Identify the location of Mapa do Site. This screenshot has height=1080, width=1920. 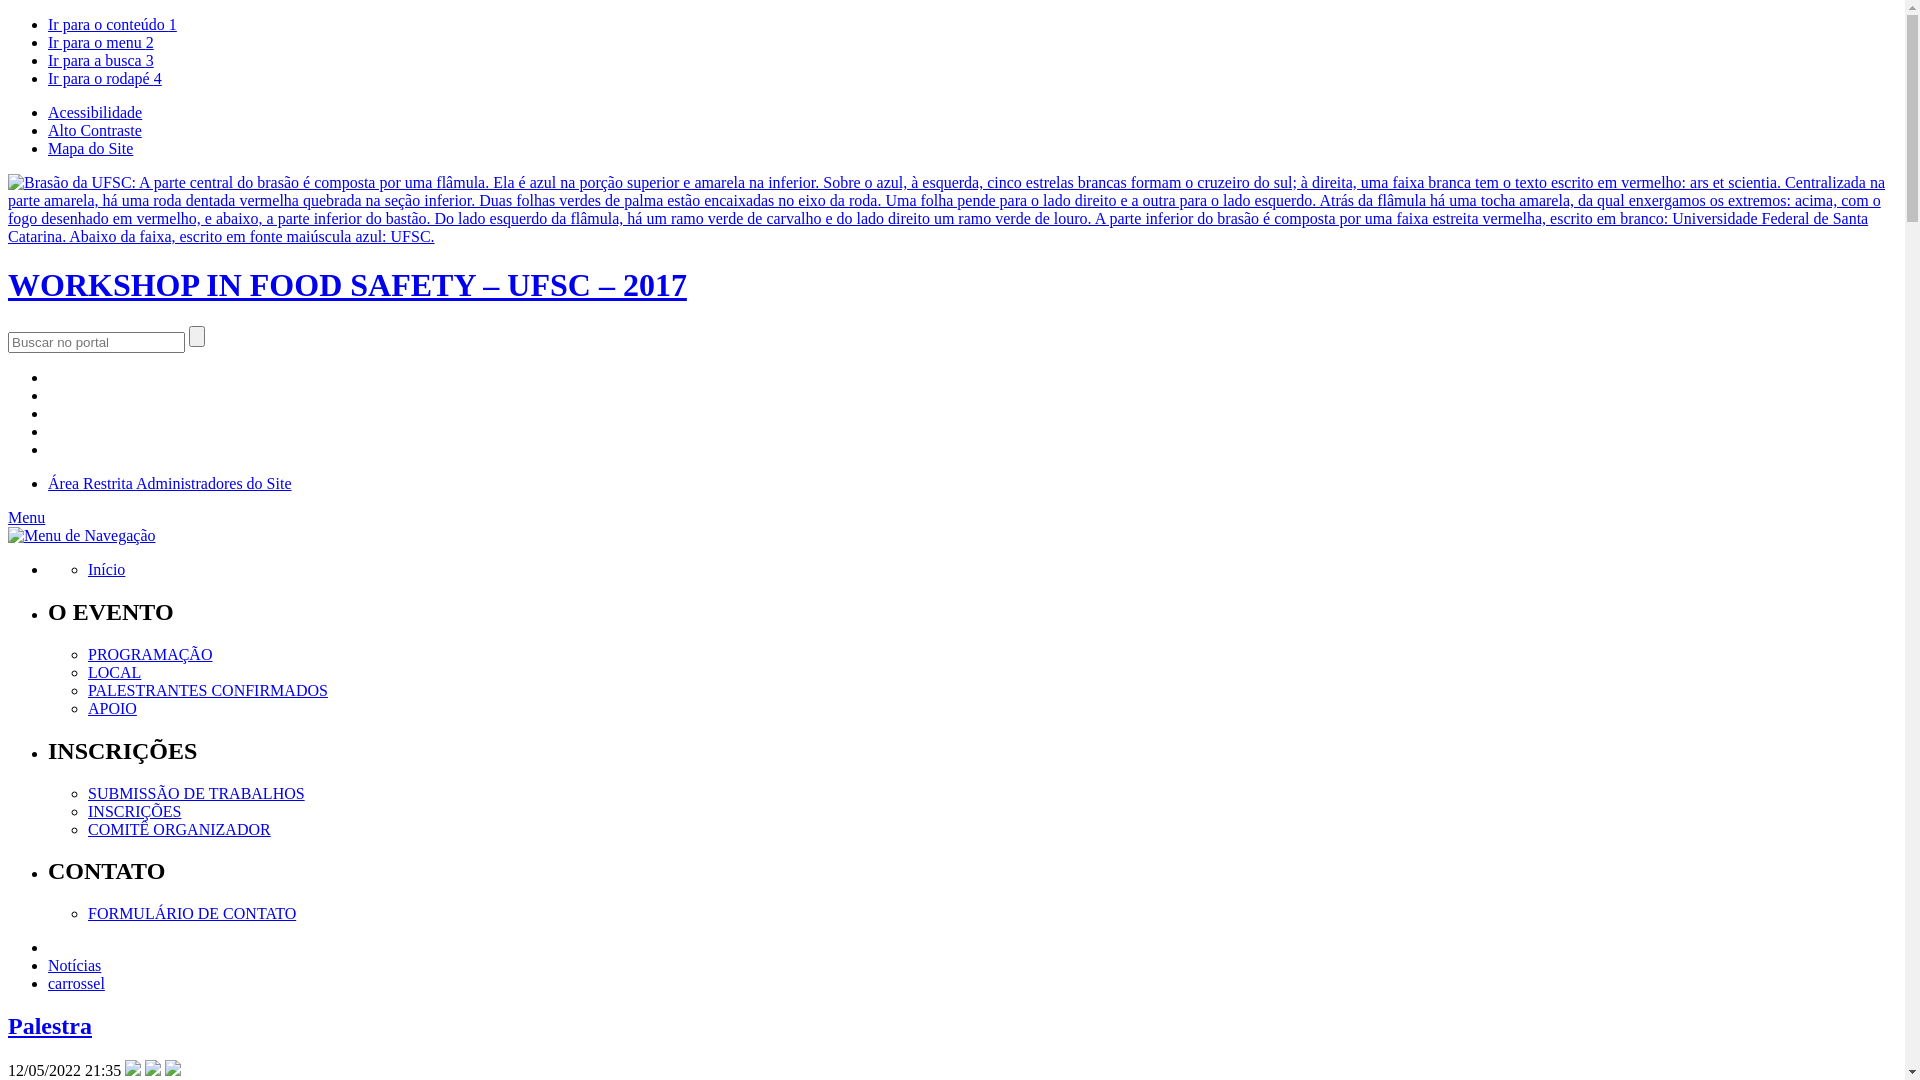
(90, 148).